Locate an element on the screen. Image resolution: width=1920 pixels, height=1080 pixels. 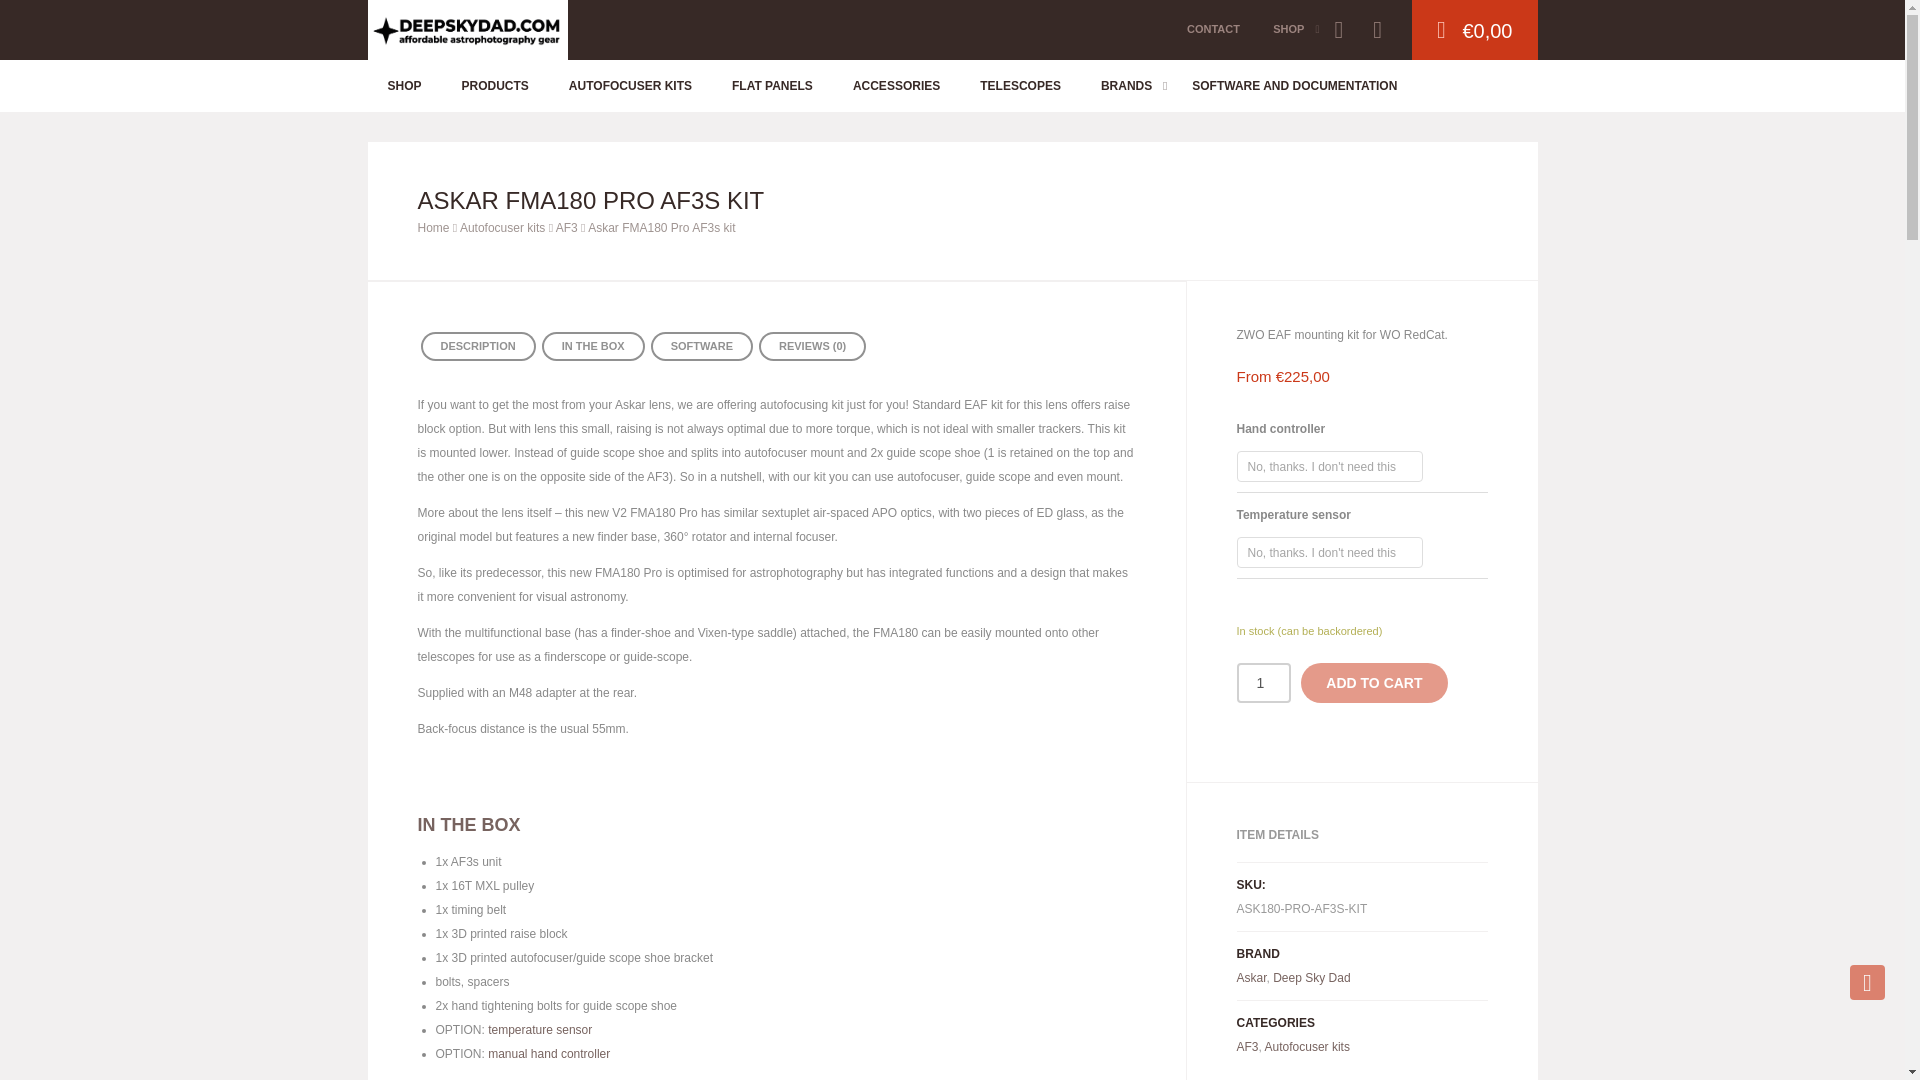
SOFTWARE AND DOCUMENTATION is located at coordinates (1294, 85).